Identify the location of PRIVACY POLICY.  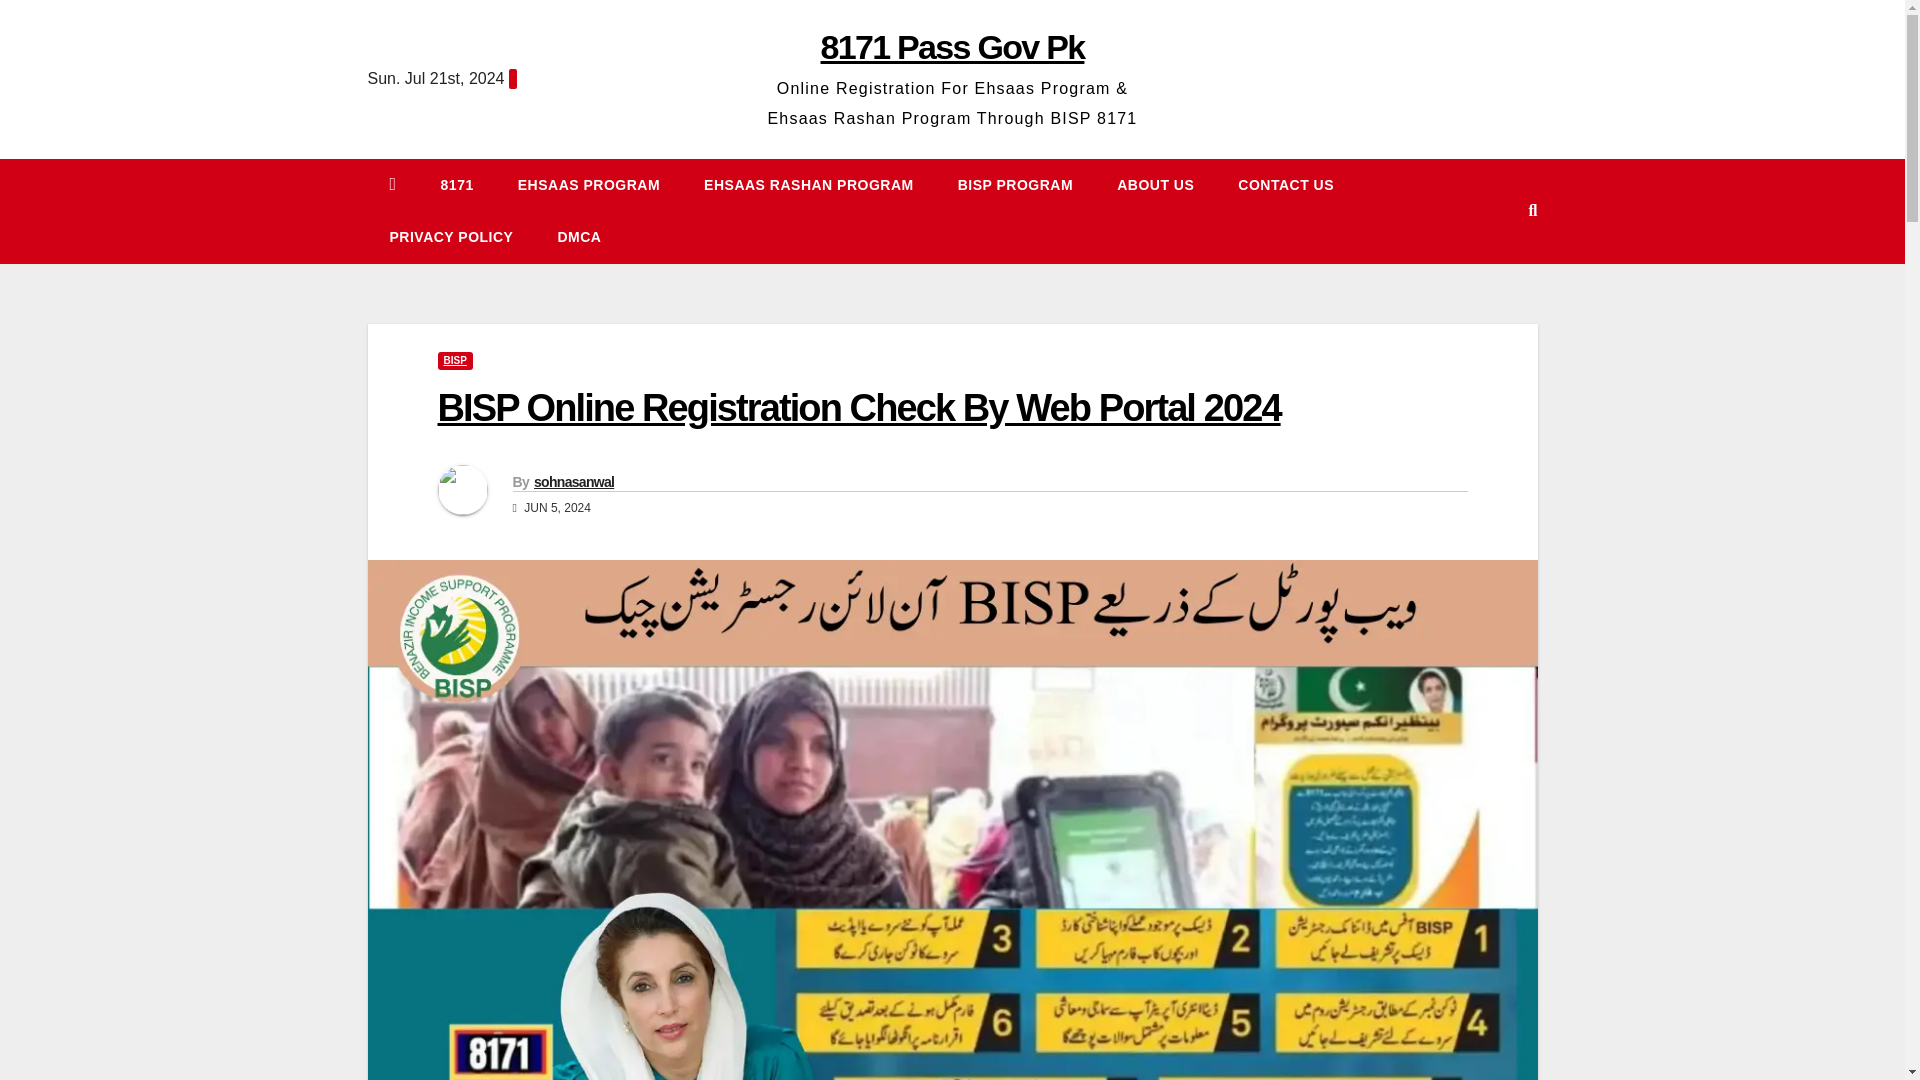
(452, 236).